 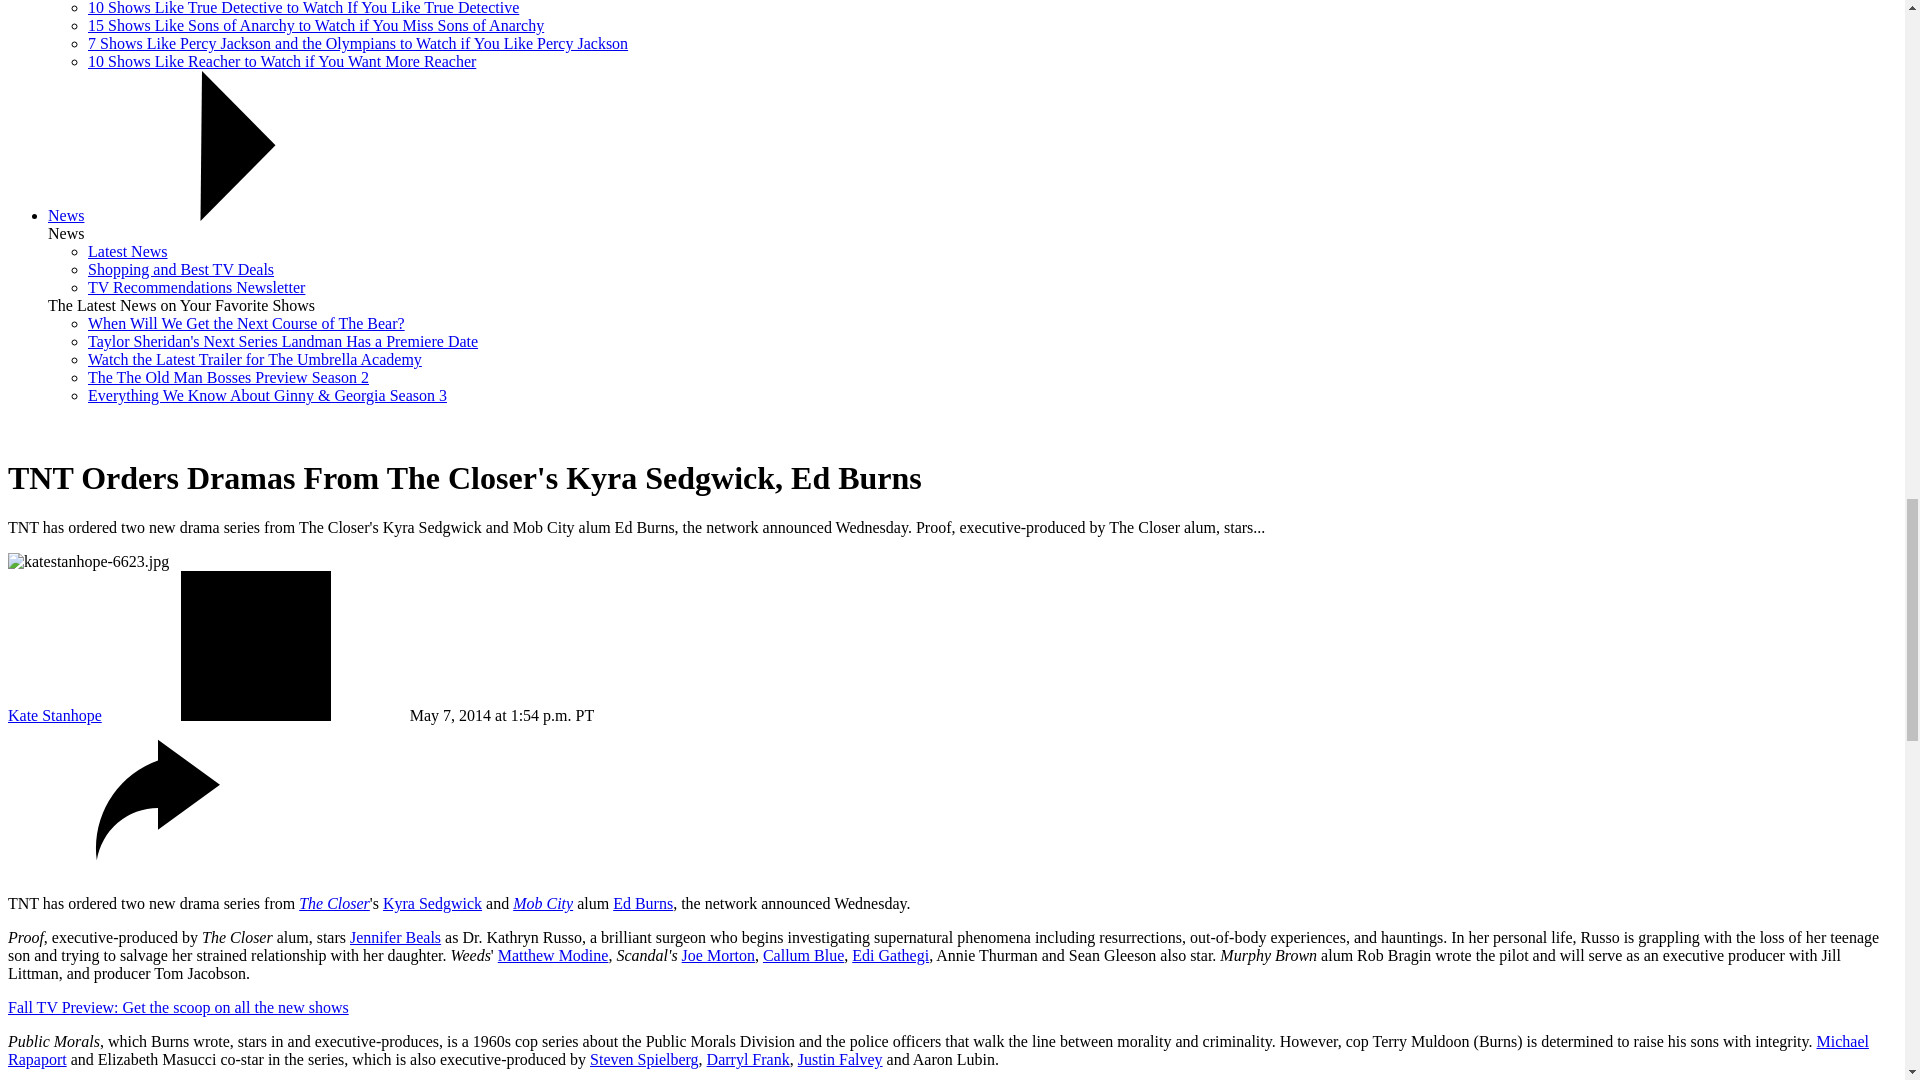 What do you see at coordinates (282, 61) in the screenshot?
I see `10 Shows Like Reacher to Watch if You Want More Reacher` at bounding box center [282, 61].